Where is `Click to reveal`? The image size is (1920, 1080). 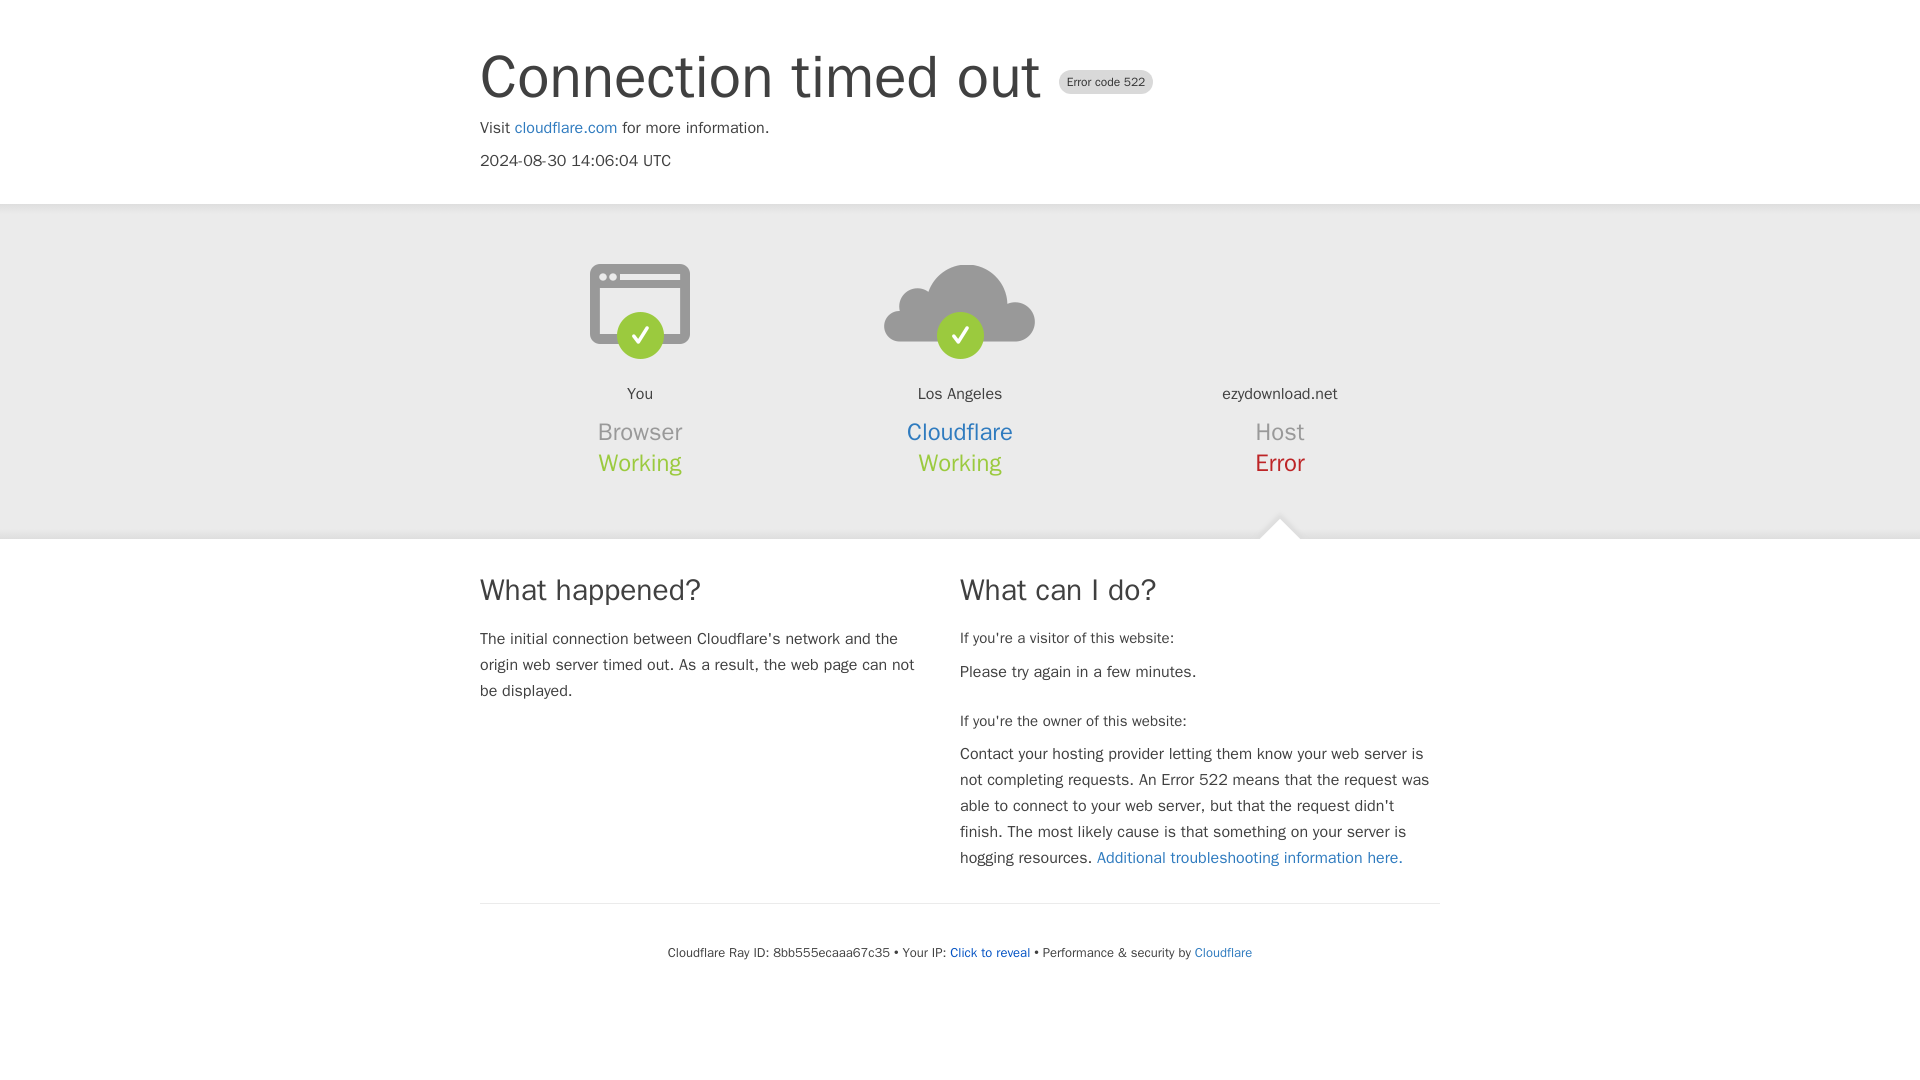
Click to reveal is located at coordinates (990, 952).